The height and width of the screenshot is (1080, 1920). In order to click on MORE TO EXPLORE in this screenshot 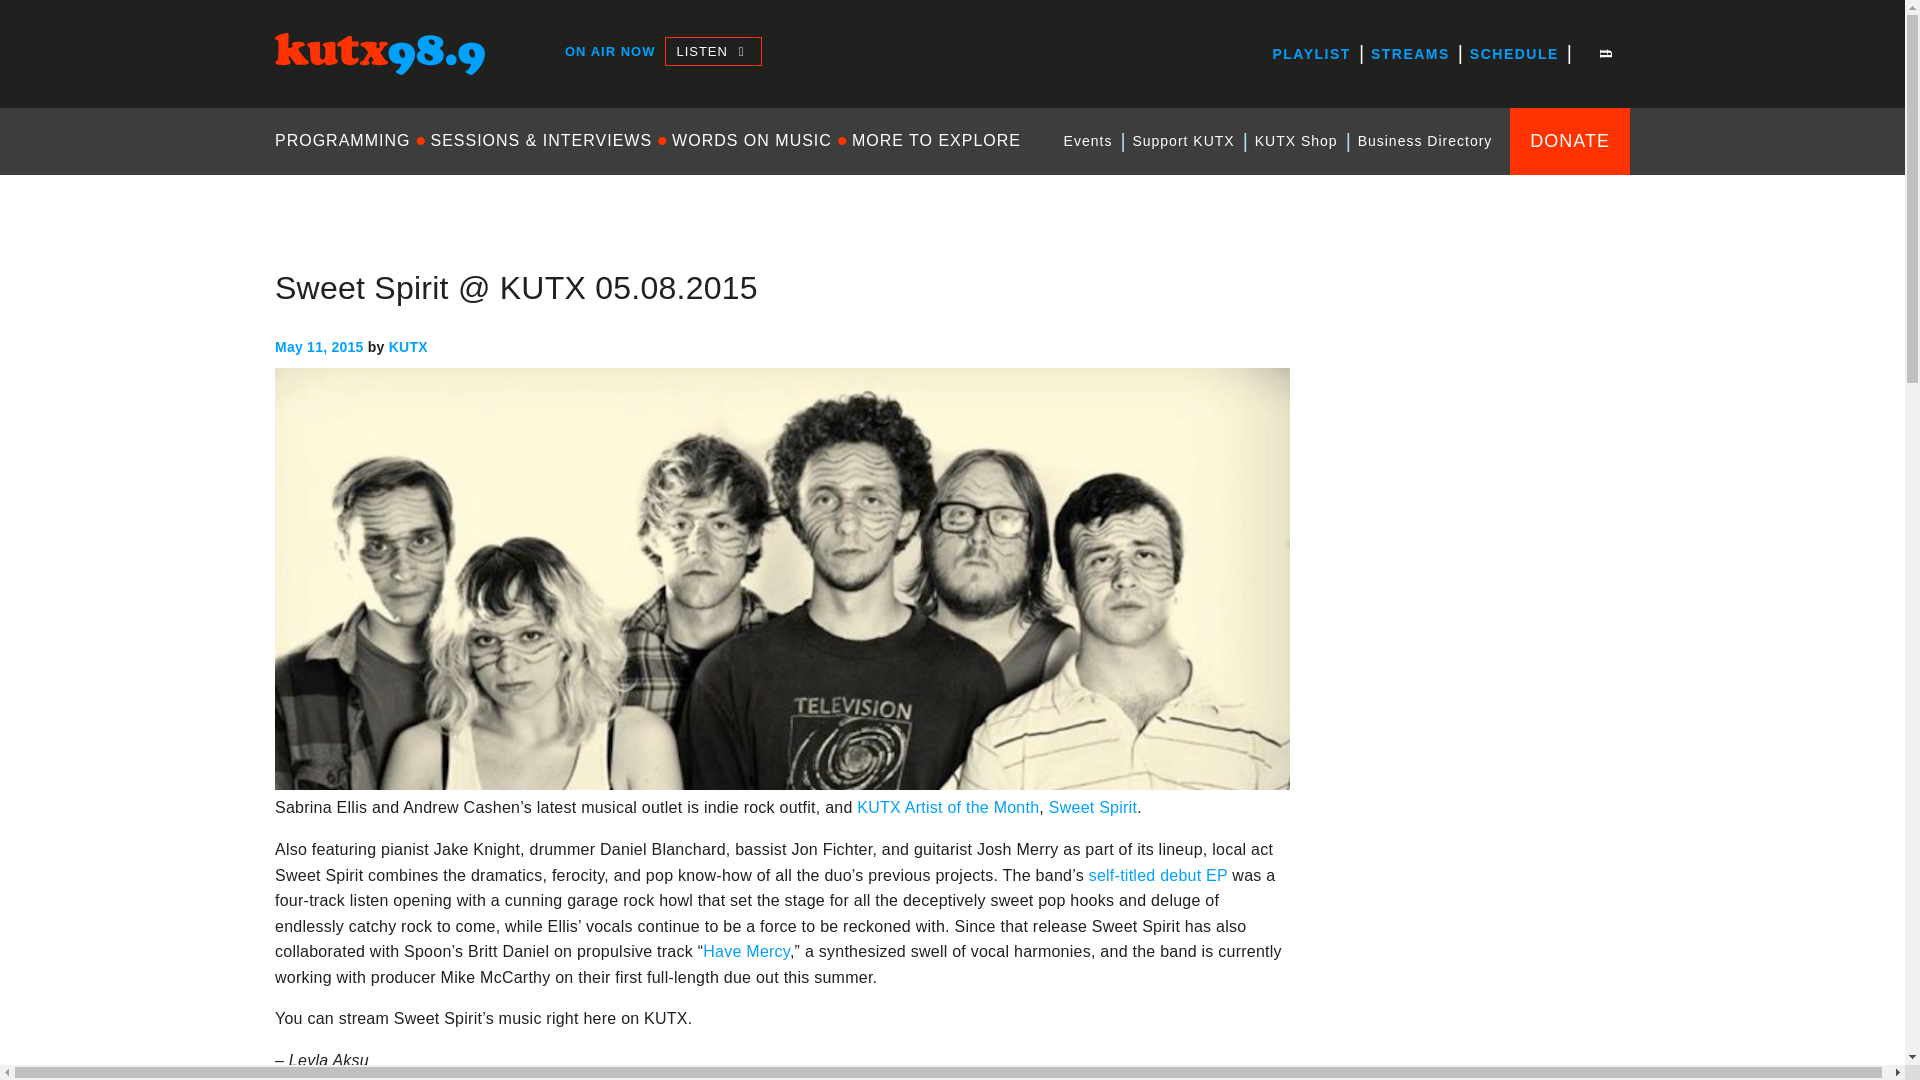, I will do `click(936, 140)`.